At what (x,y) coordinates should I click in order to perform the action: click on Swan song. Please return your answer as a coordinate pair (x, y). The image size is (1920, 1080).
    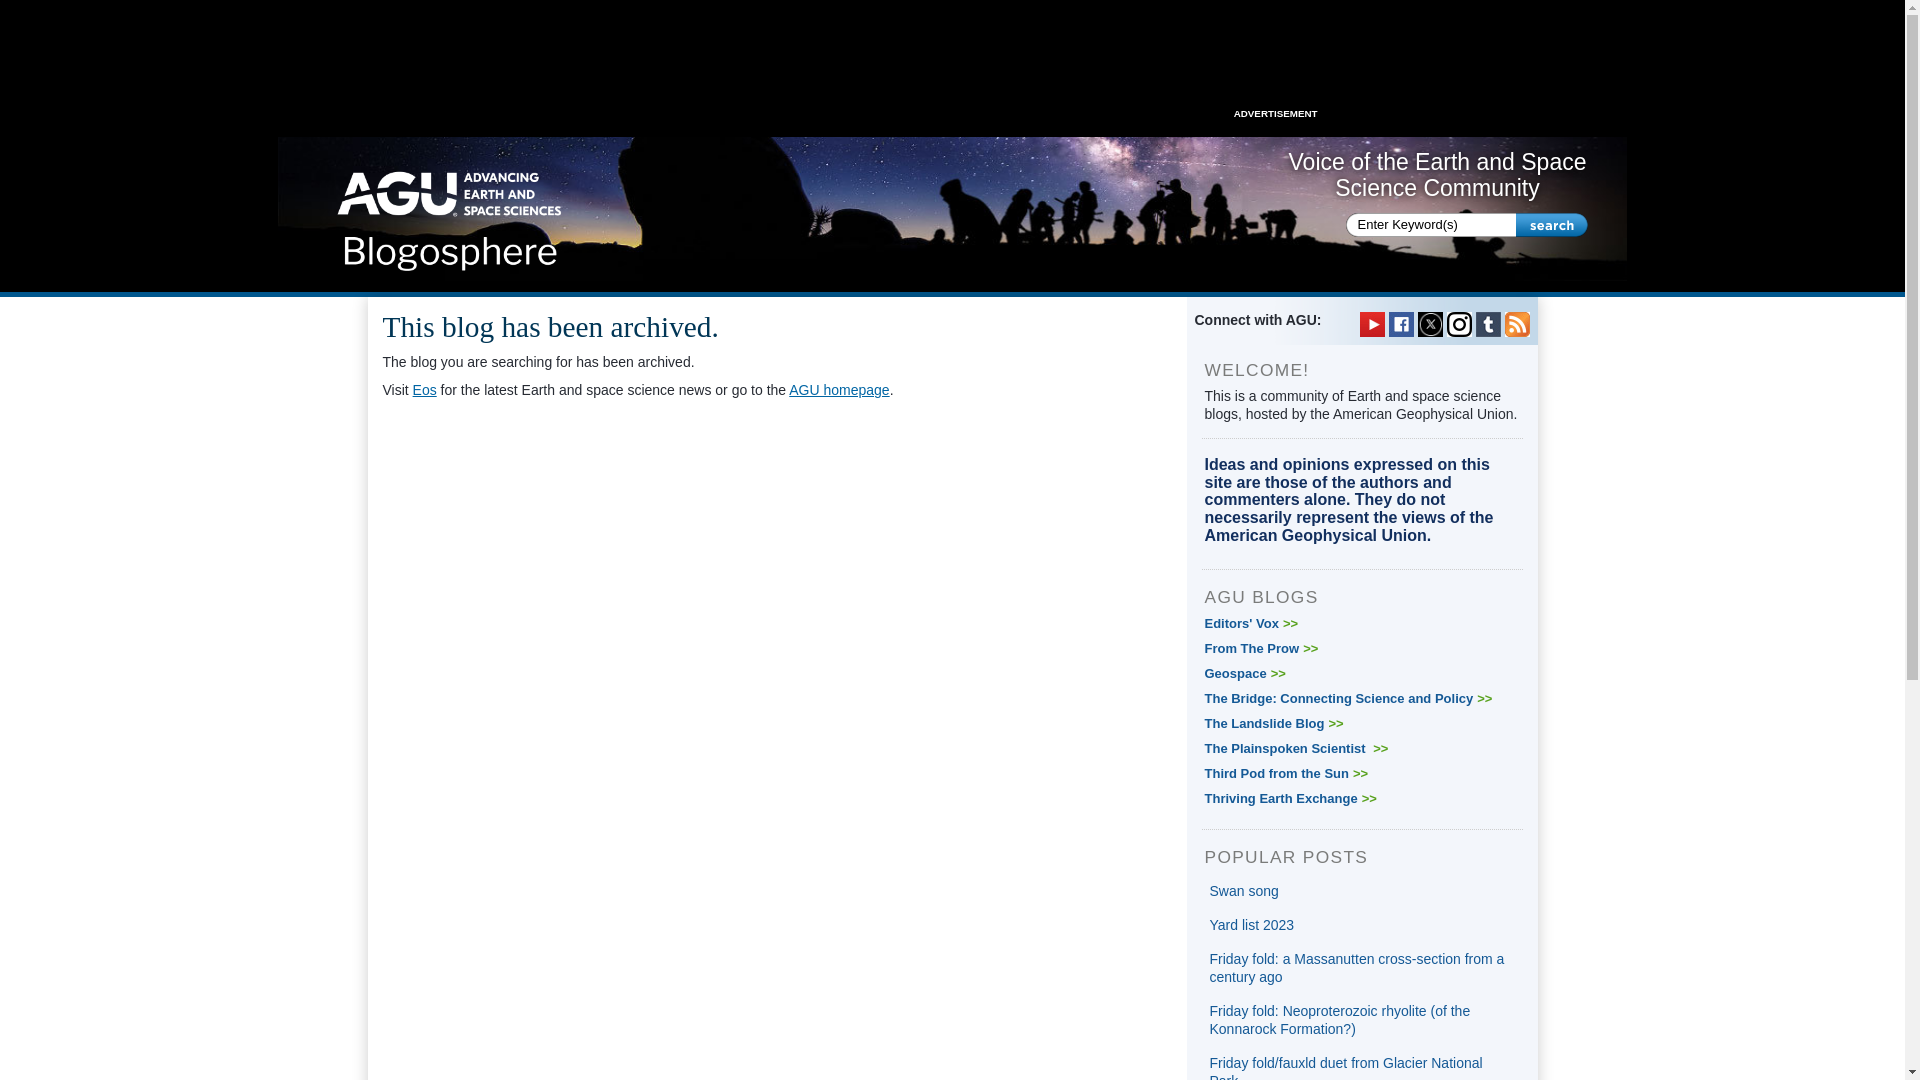
    Looking at the image, I should click on (1244, 890).